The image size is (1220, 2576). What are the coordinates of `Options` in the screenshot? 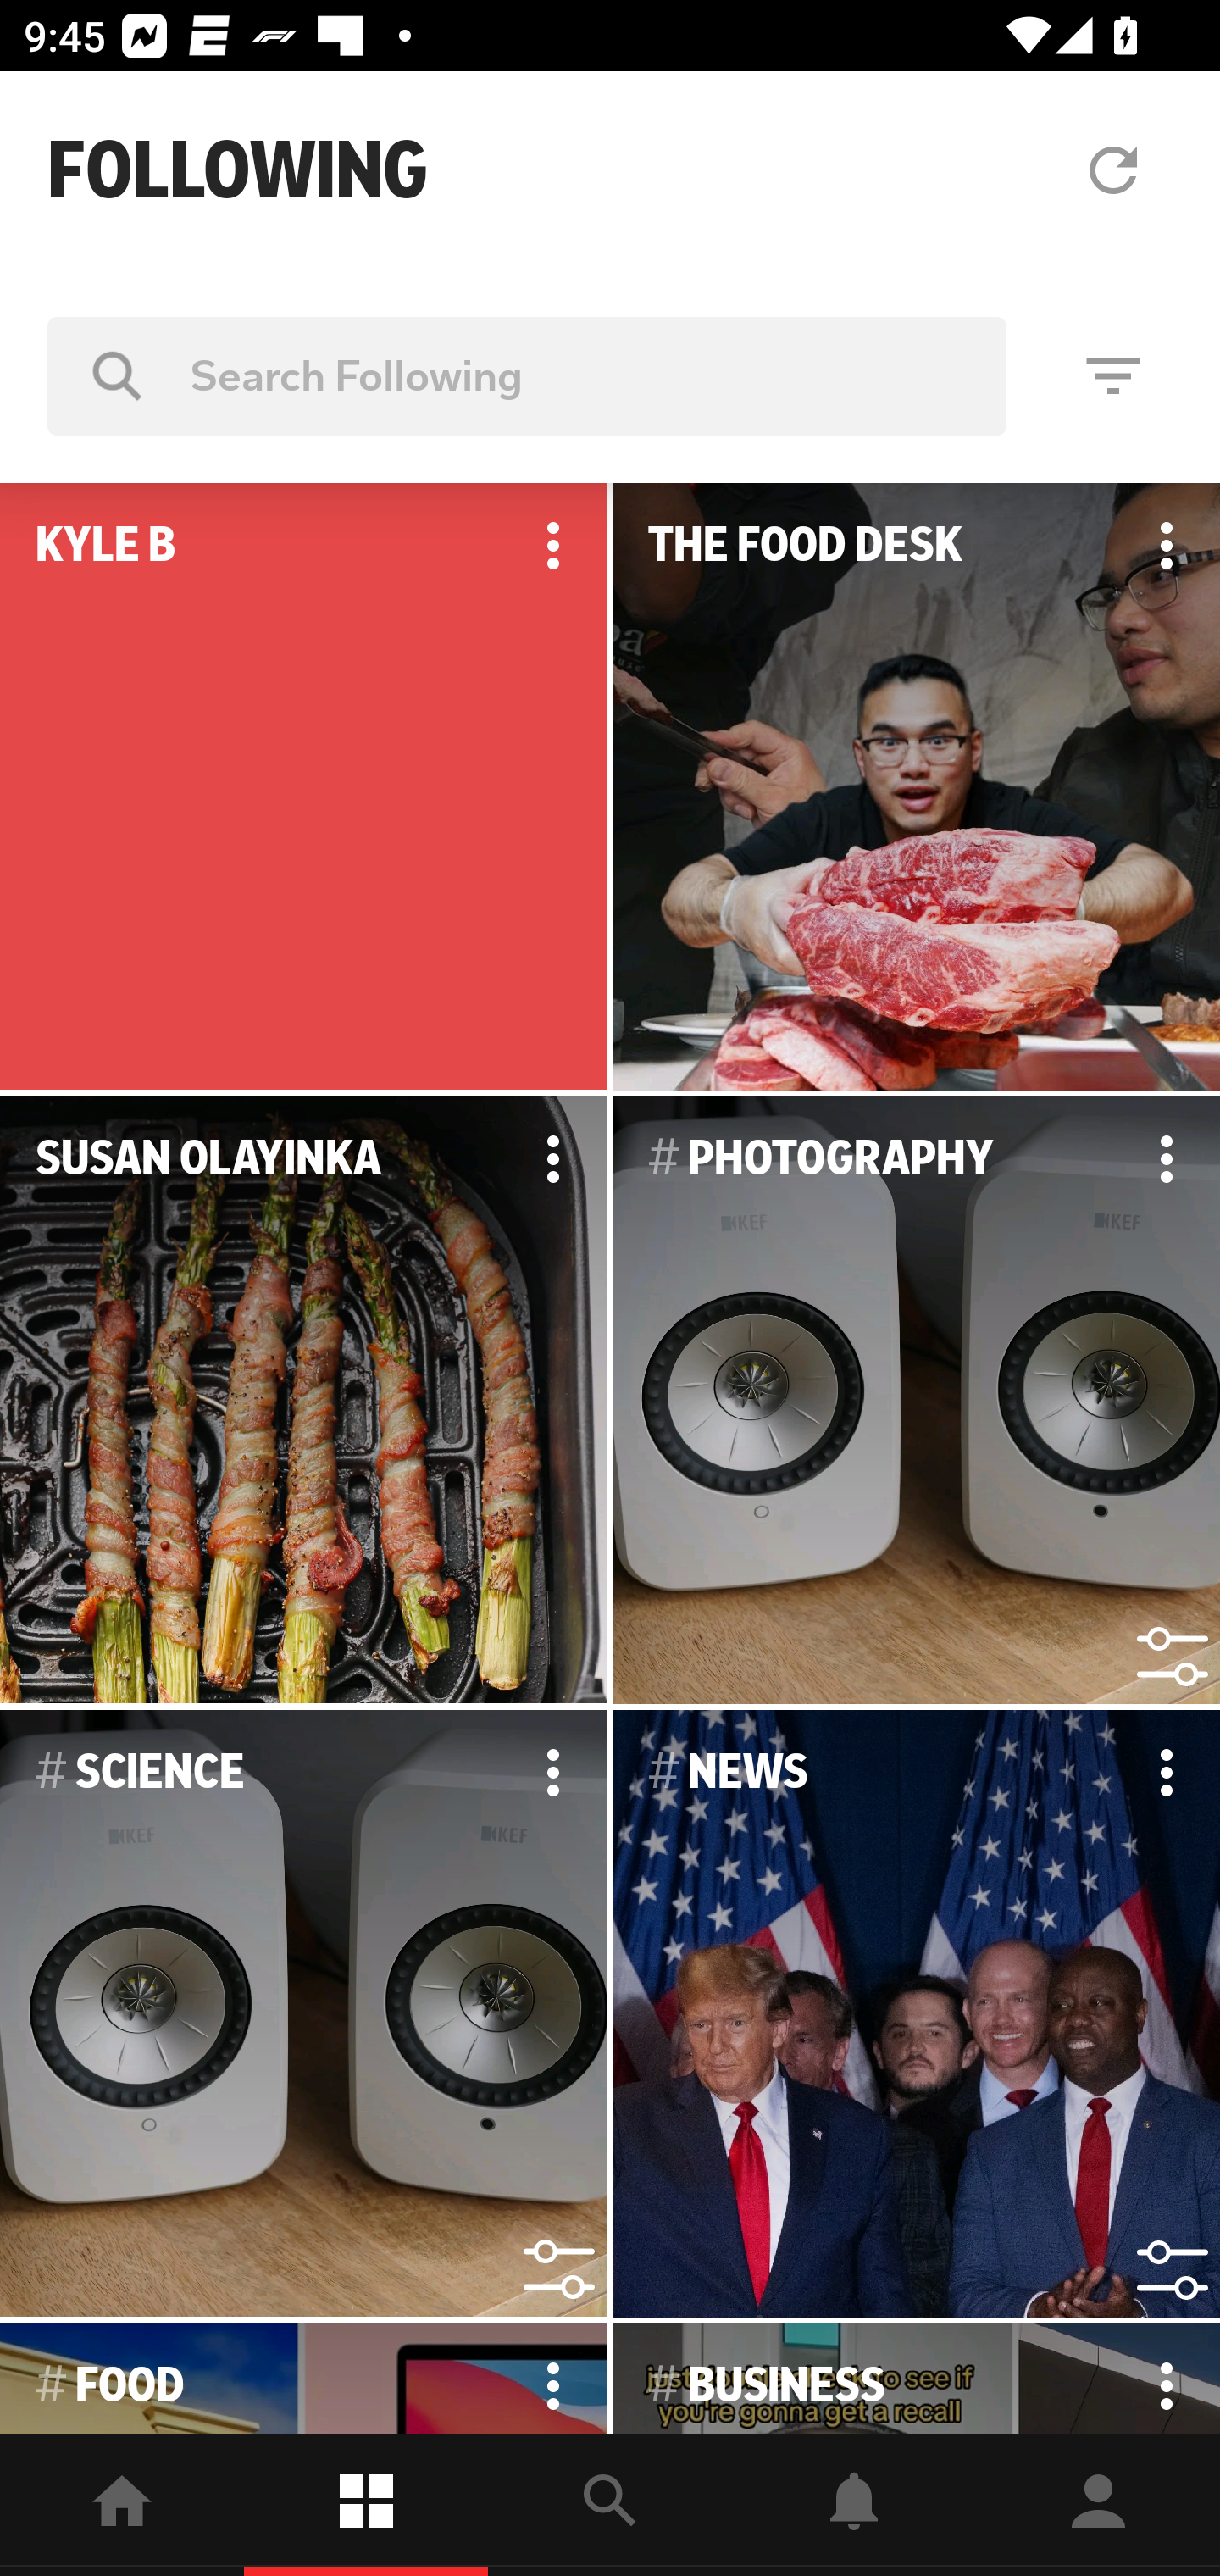 It's located at (552, 1159).